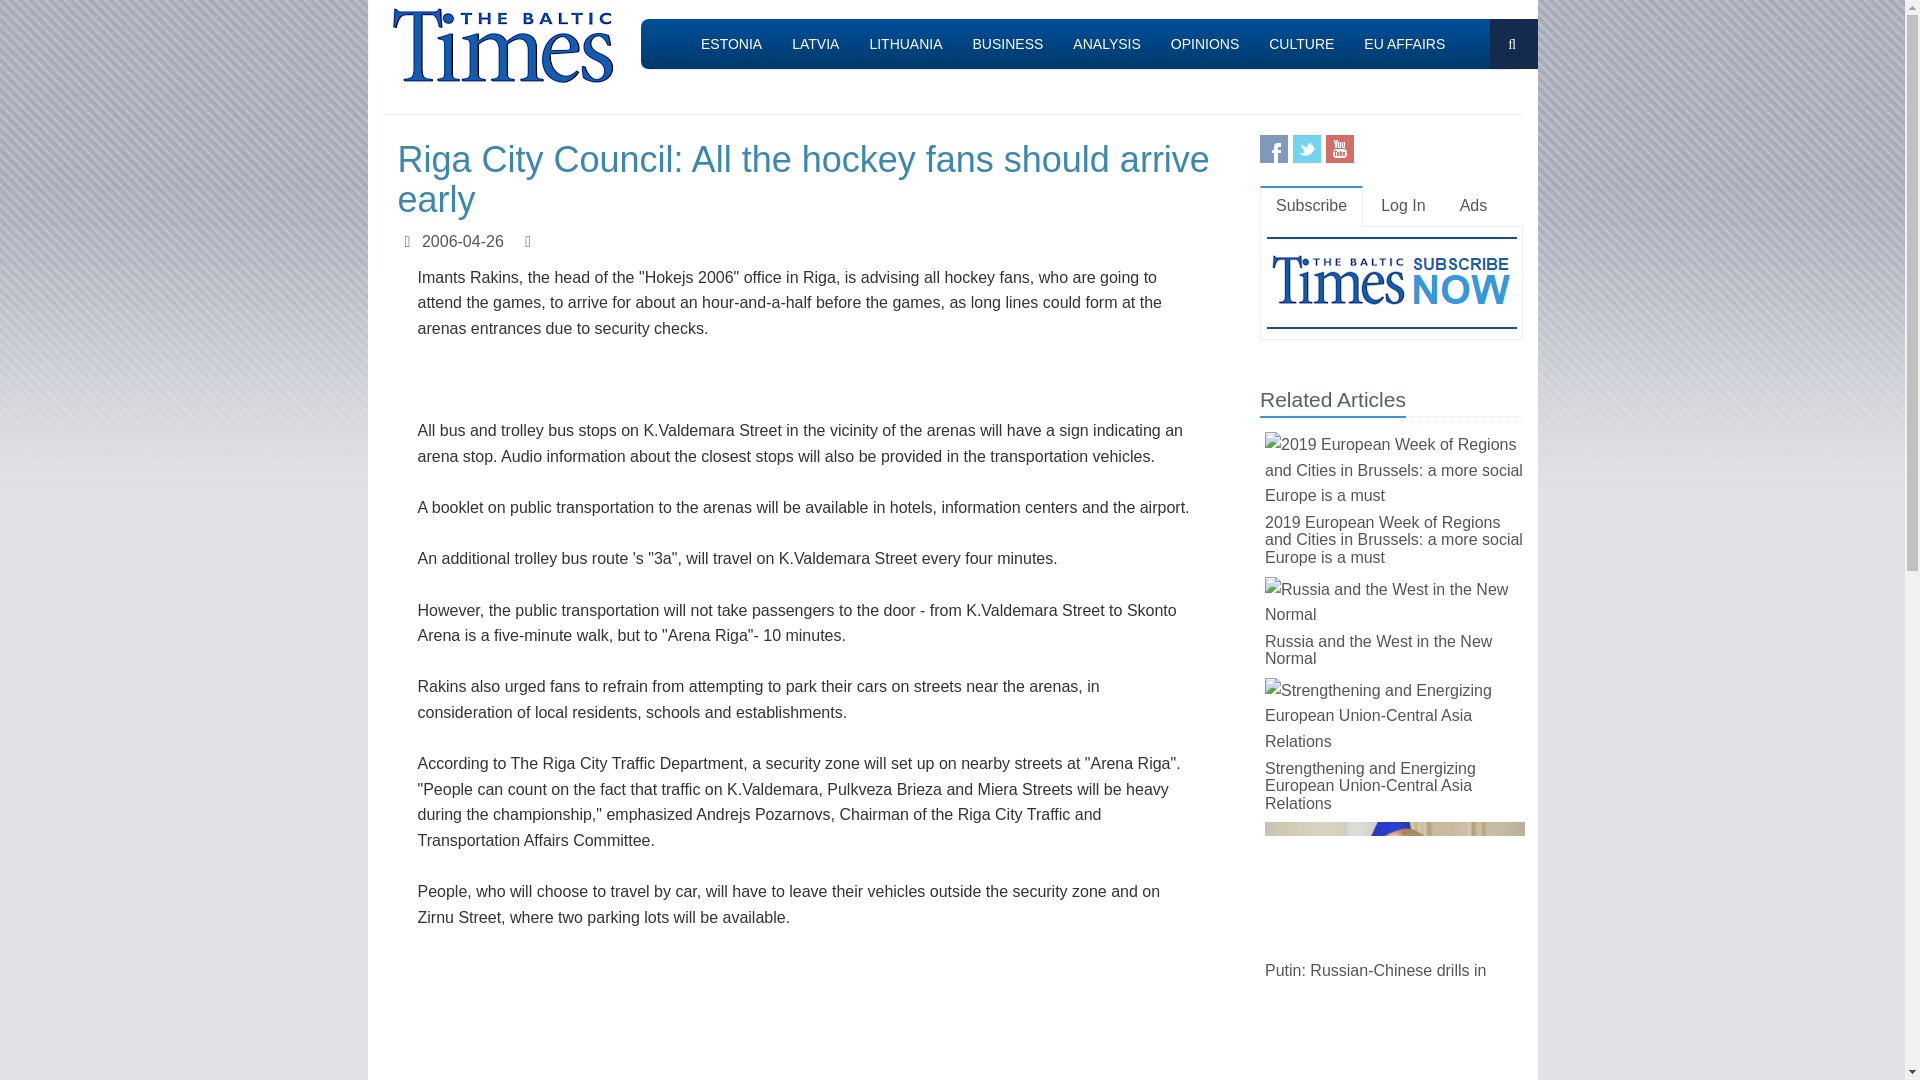 The image size is (1920, 1080). I want to click on CULTURE, so click(1301, 44).